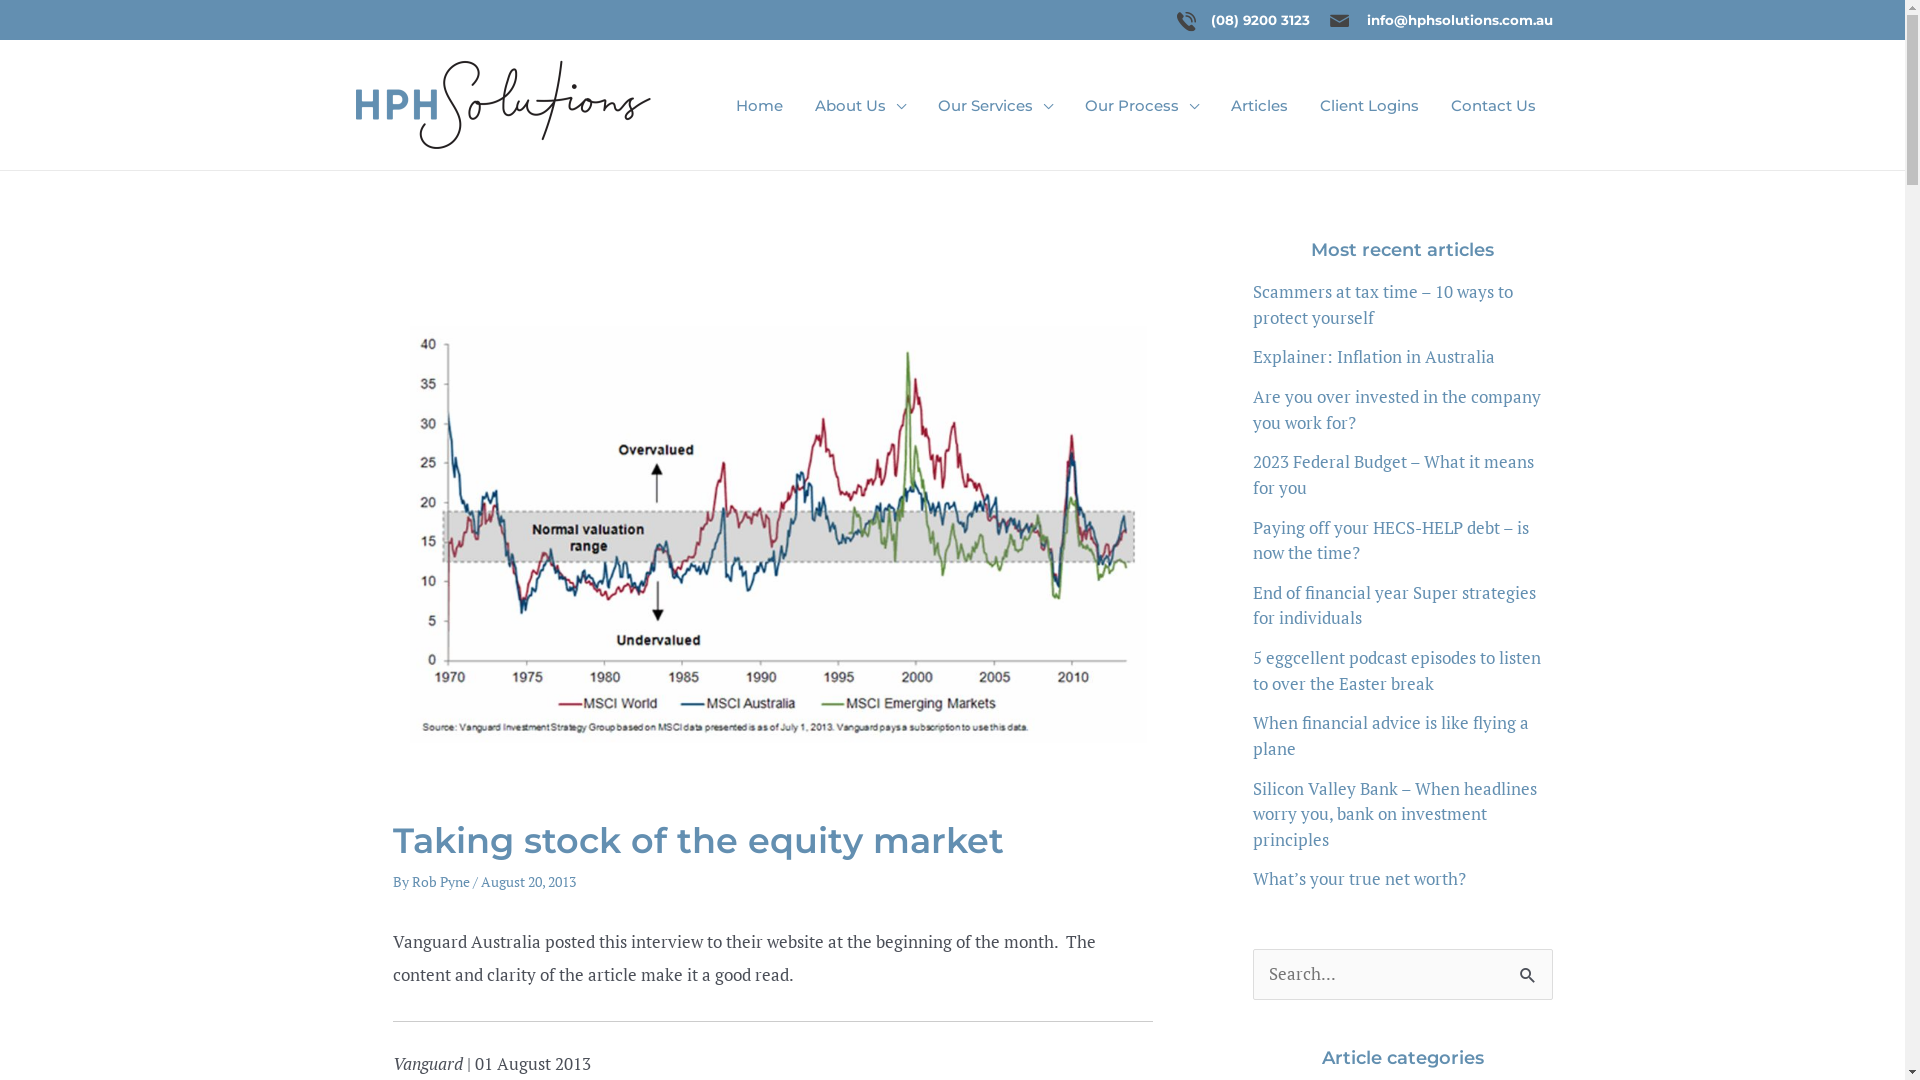 The image size is (1920, 1080). I want to click on End of financial year Super strategies for individuals, so click(1394, 606).